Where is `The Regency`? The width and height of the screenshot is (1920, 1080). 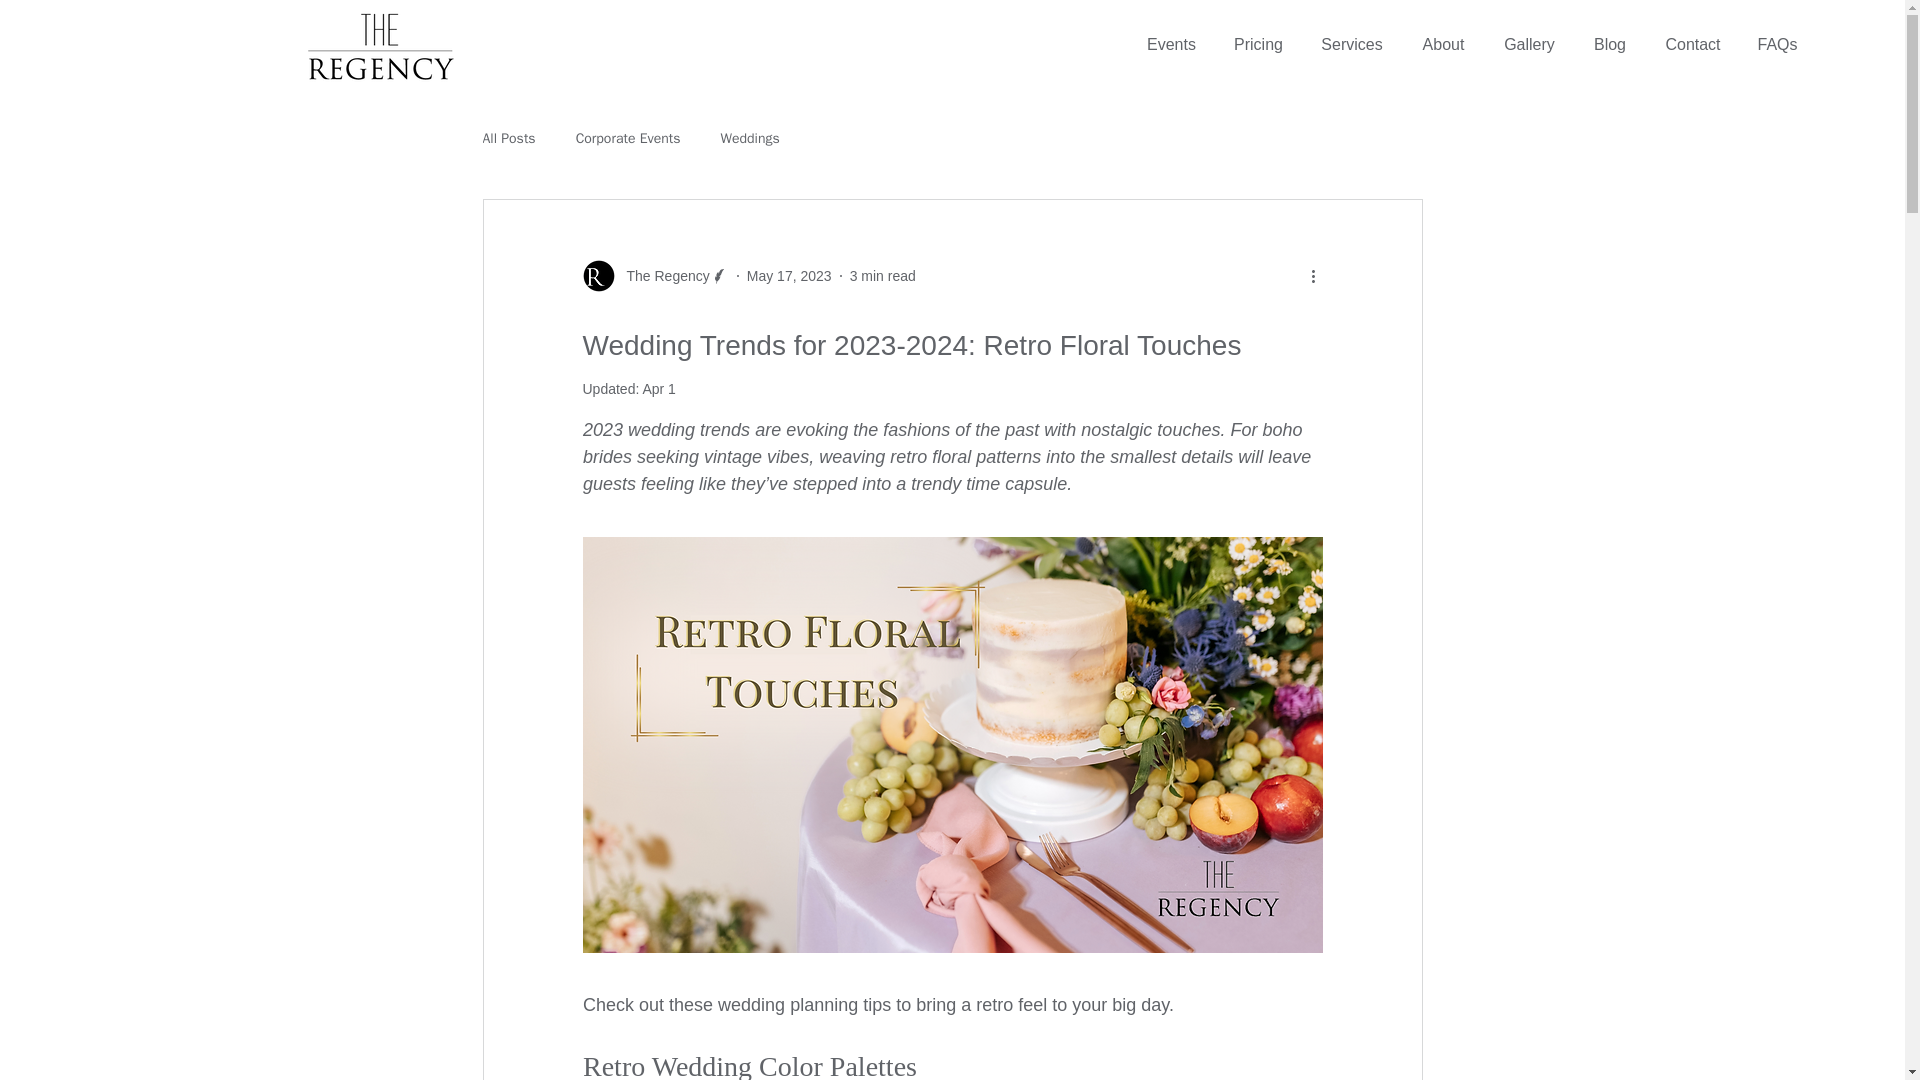 The Regency is located at coordinates (654, 276).